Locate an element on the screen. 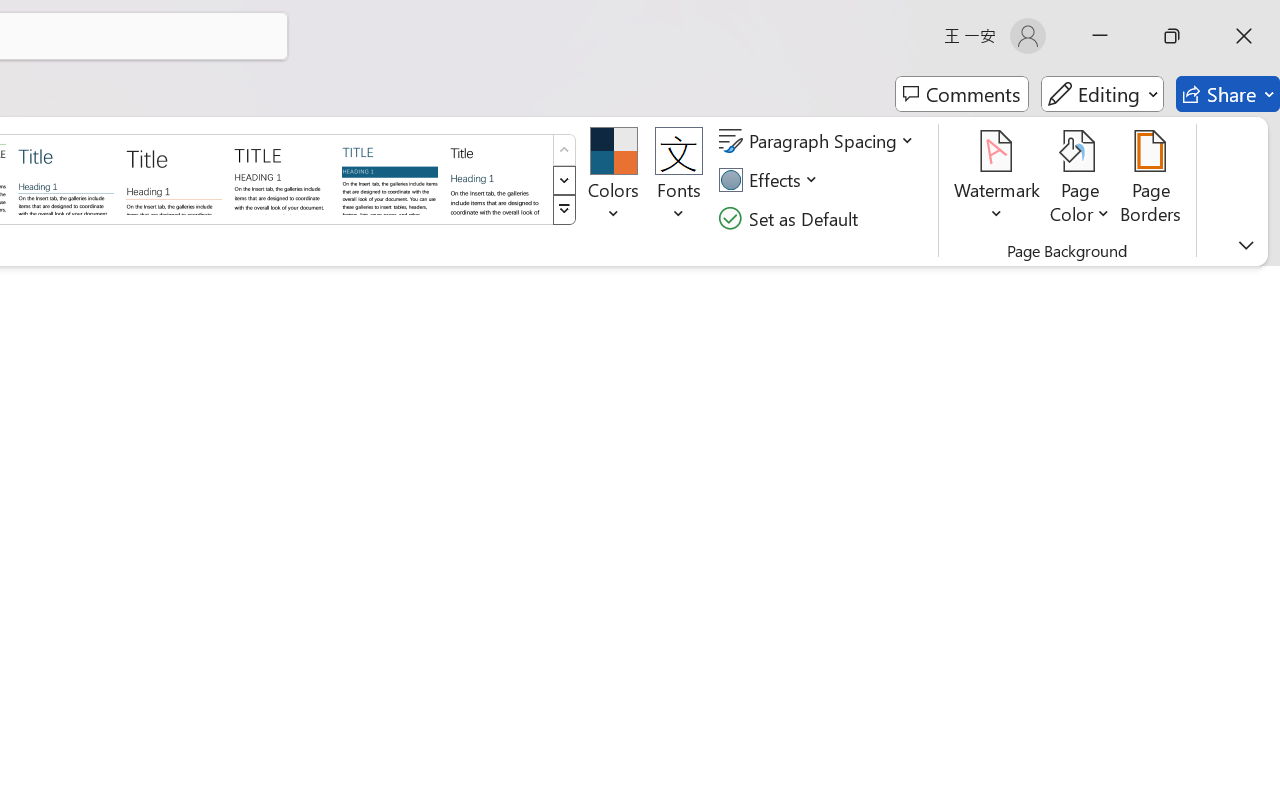  Set as Default is located at coordinates (791, 218).